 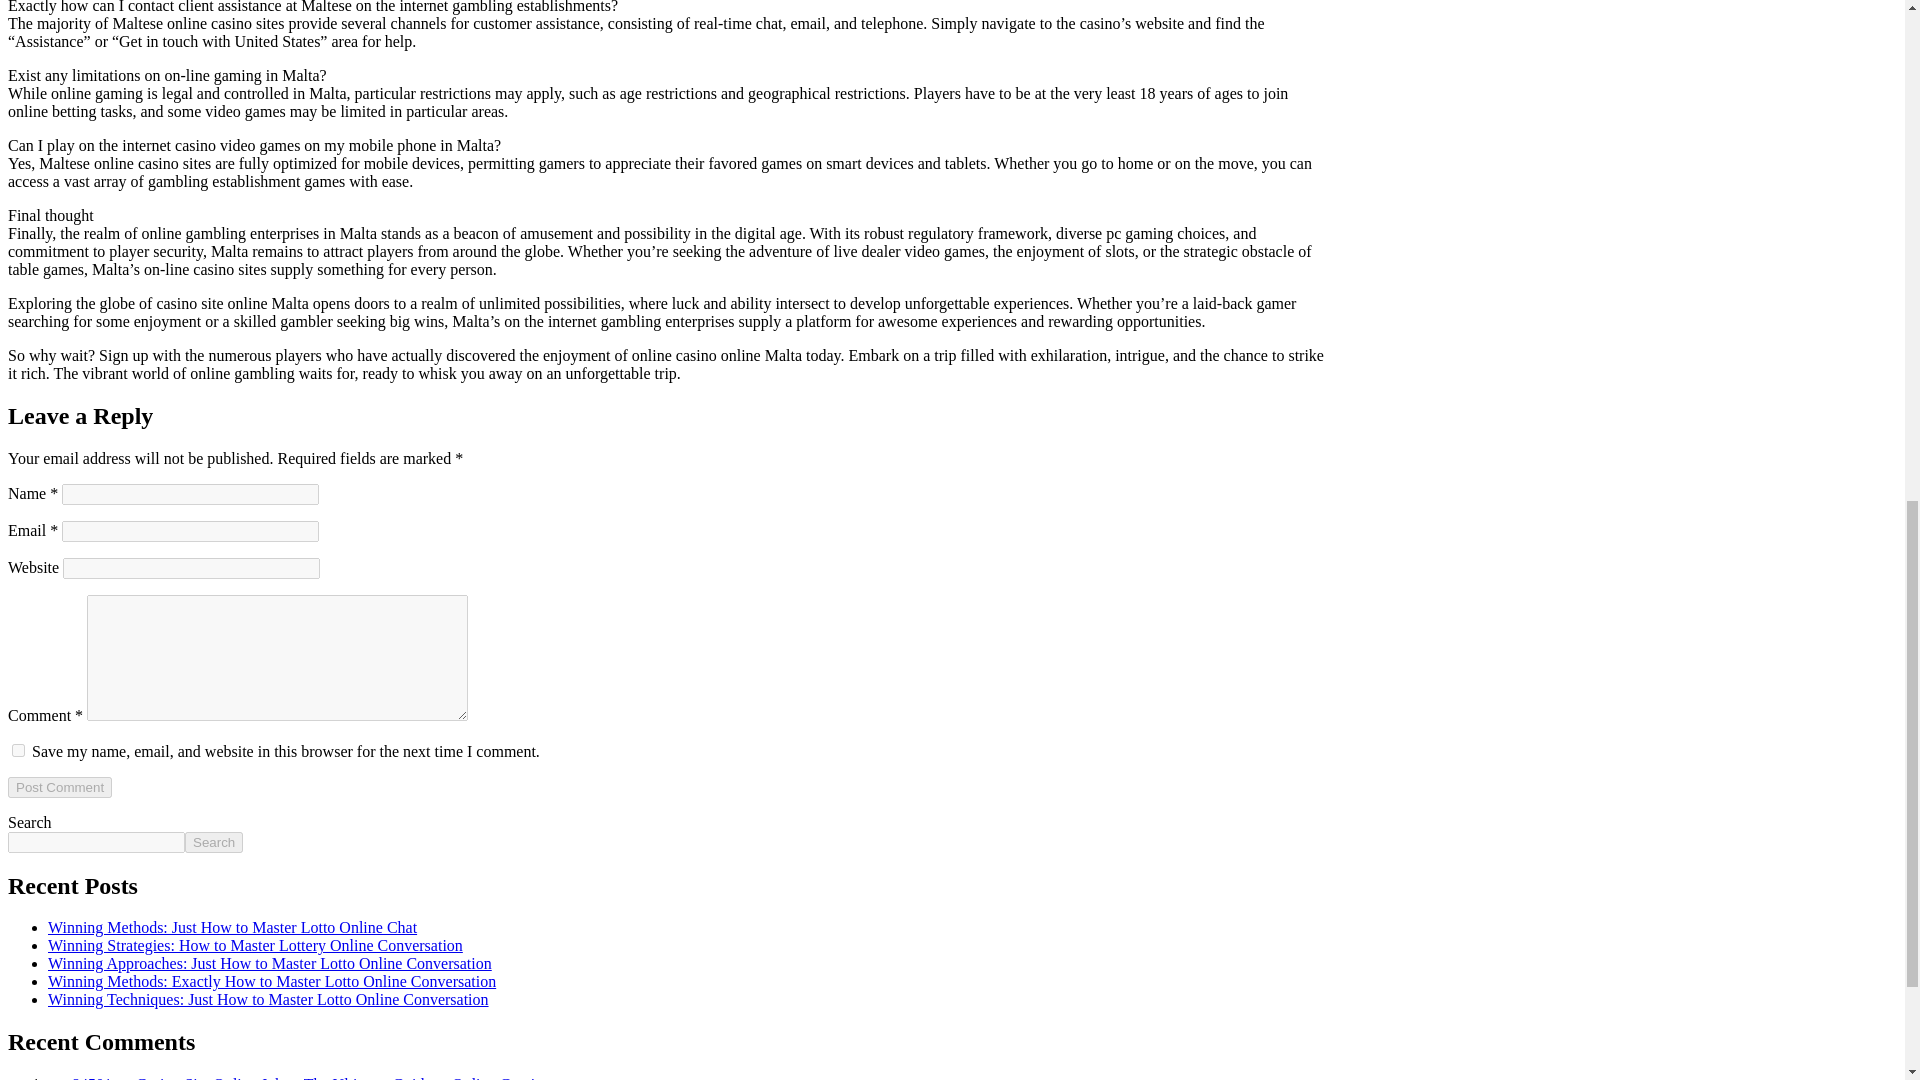 I want to click on Post Comment, so click(x=59, y=787).